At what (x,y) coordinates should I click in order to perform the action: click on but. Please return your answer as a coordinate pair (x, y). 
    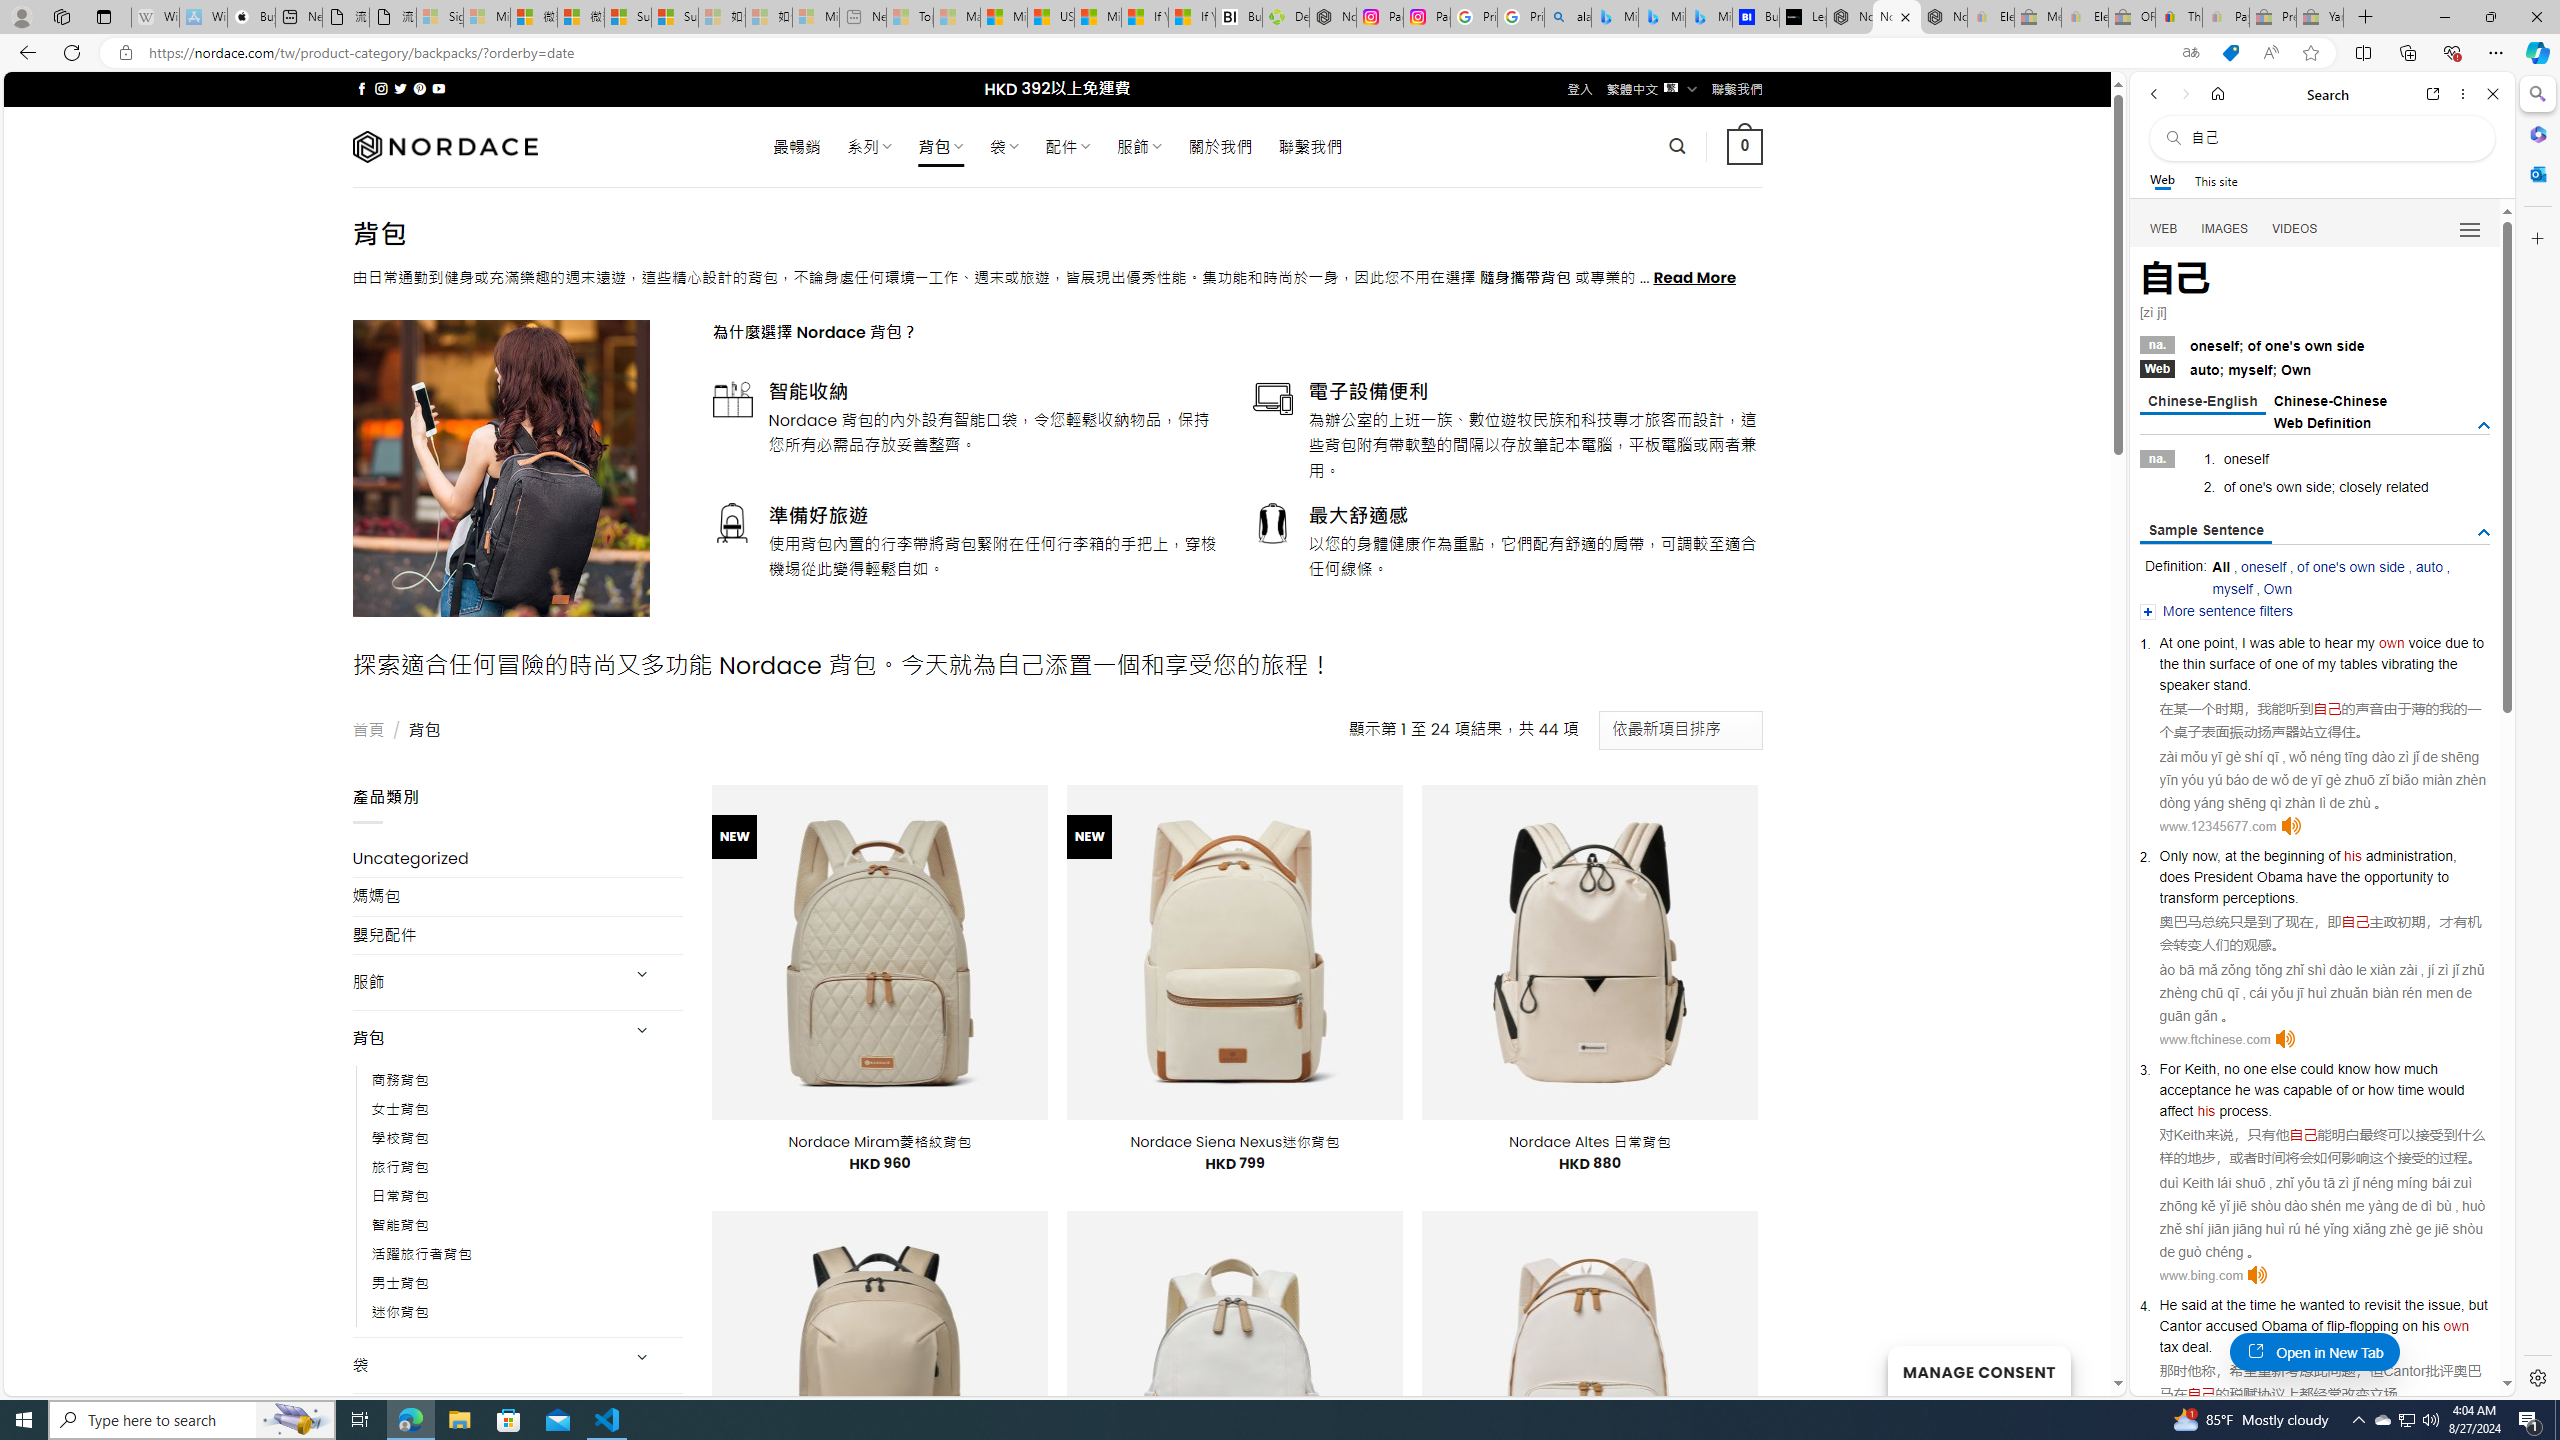
    Looking at the image, I should click on (2478, 1305).